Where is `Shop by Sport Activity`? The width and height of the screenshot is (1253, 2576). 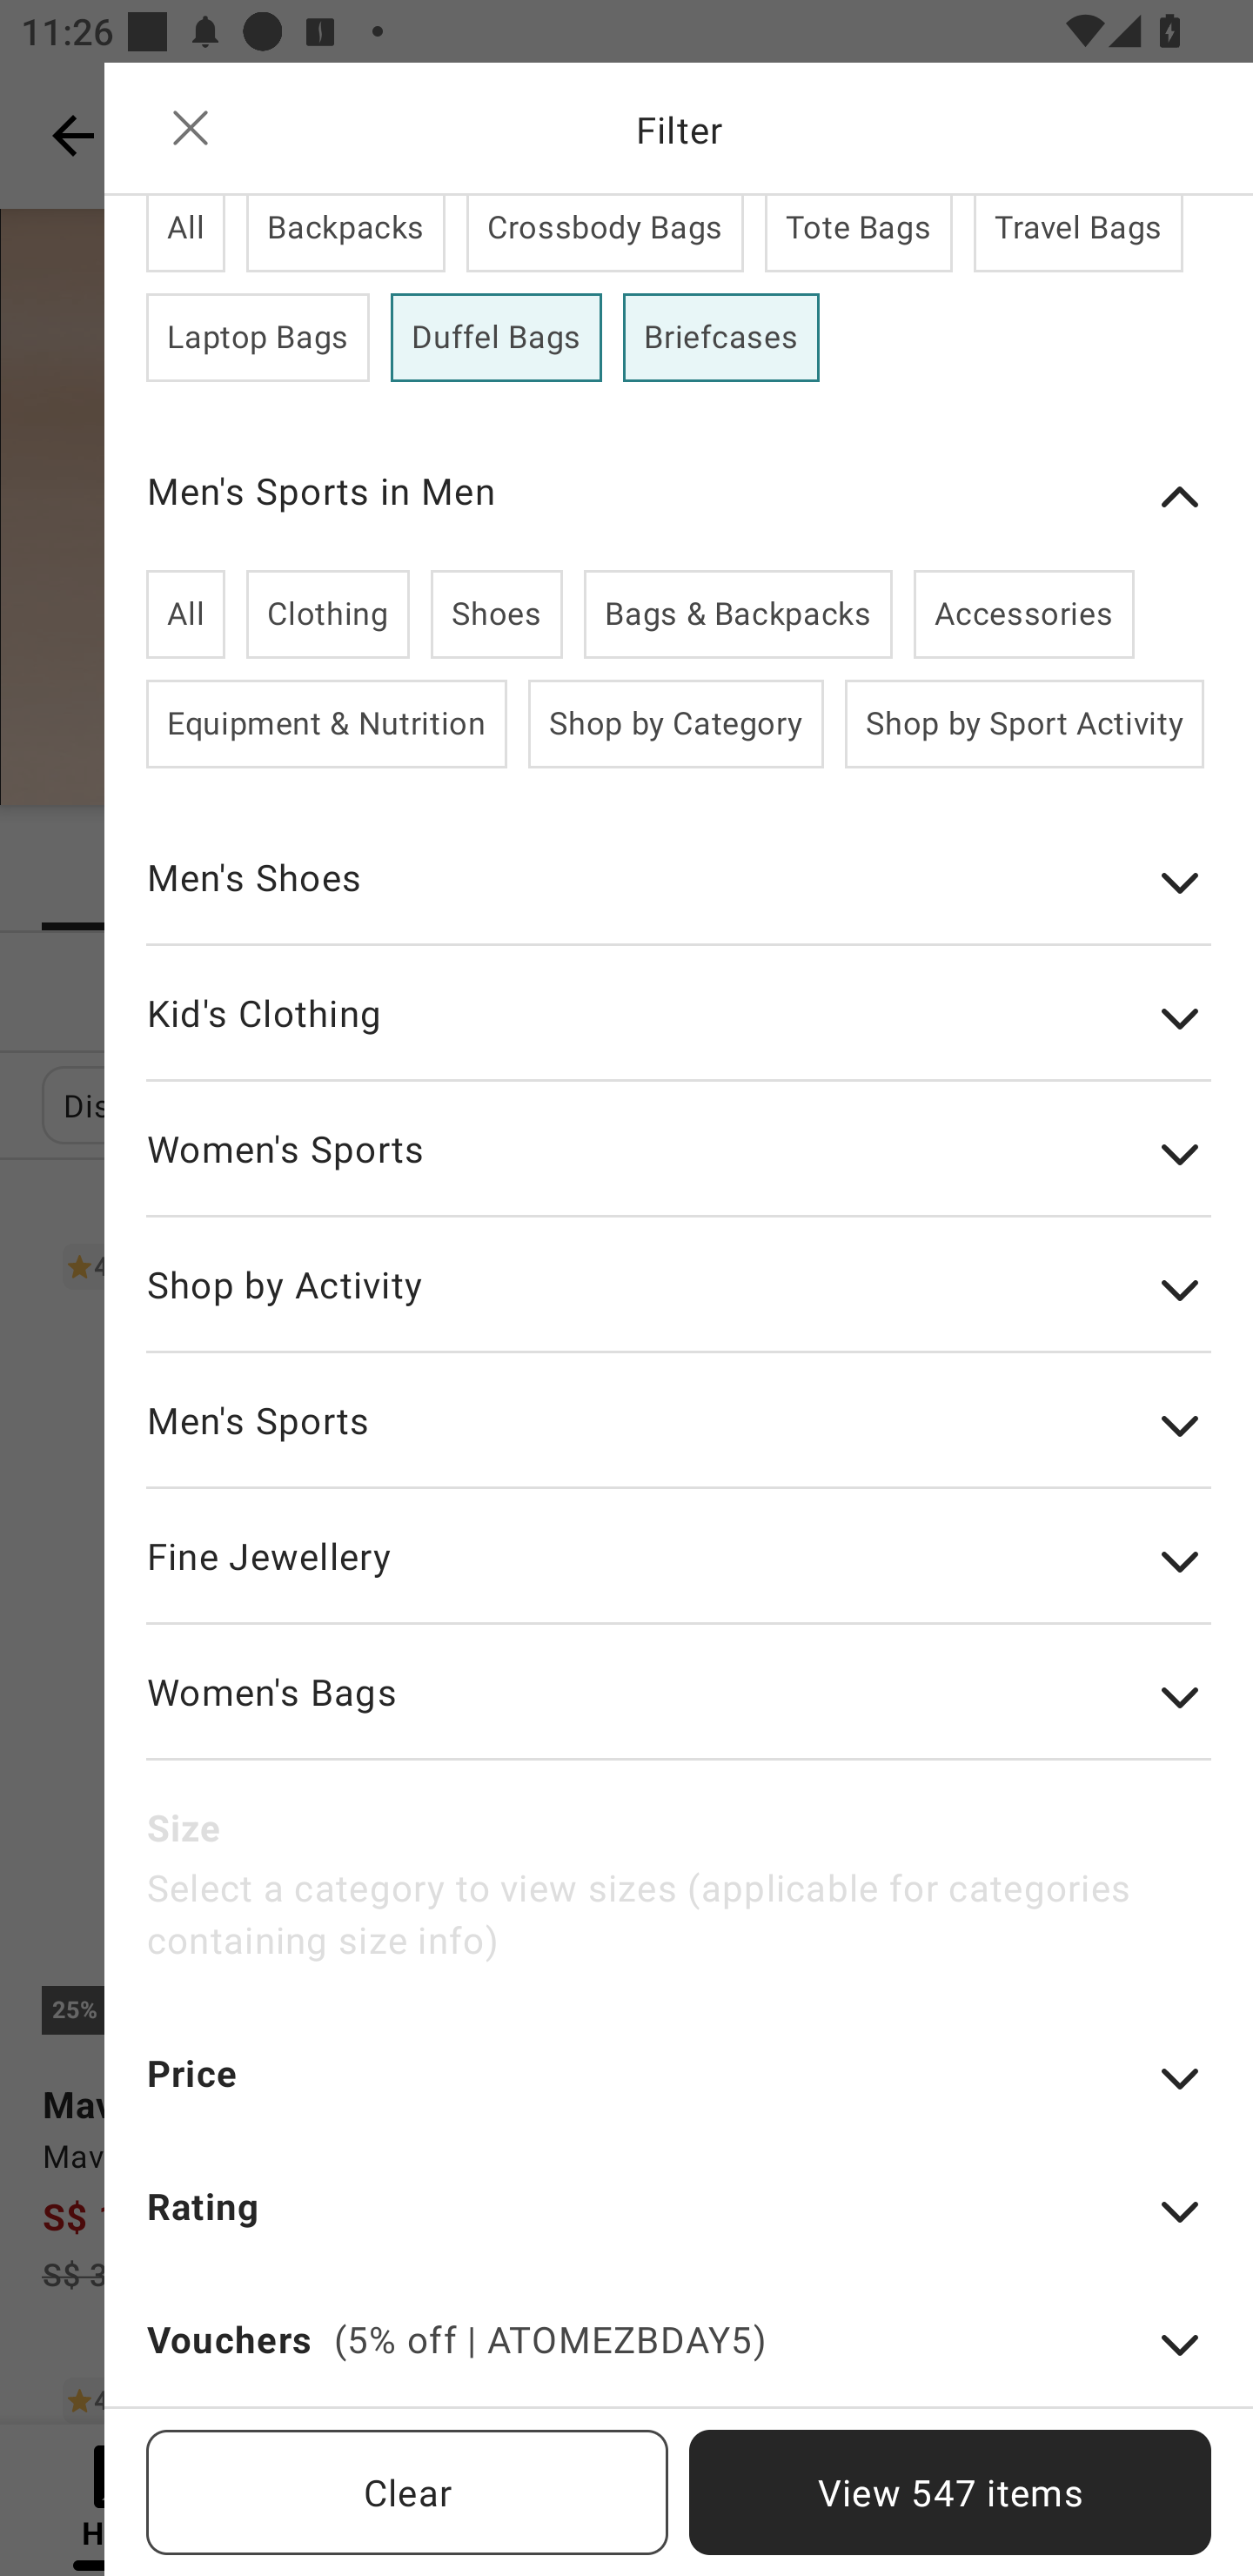
Shop by Sport Activity is located at coordinates (1023, 724).